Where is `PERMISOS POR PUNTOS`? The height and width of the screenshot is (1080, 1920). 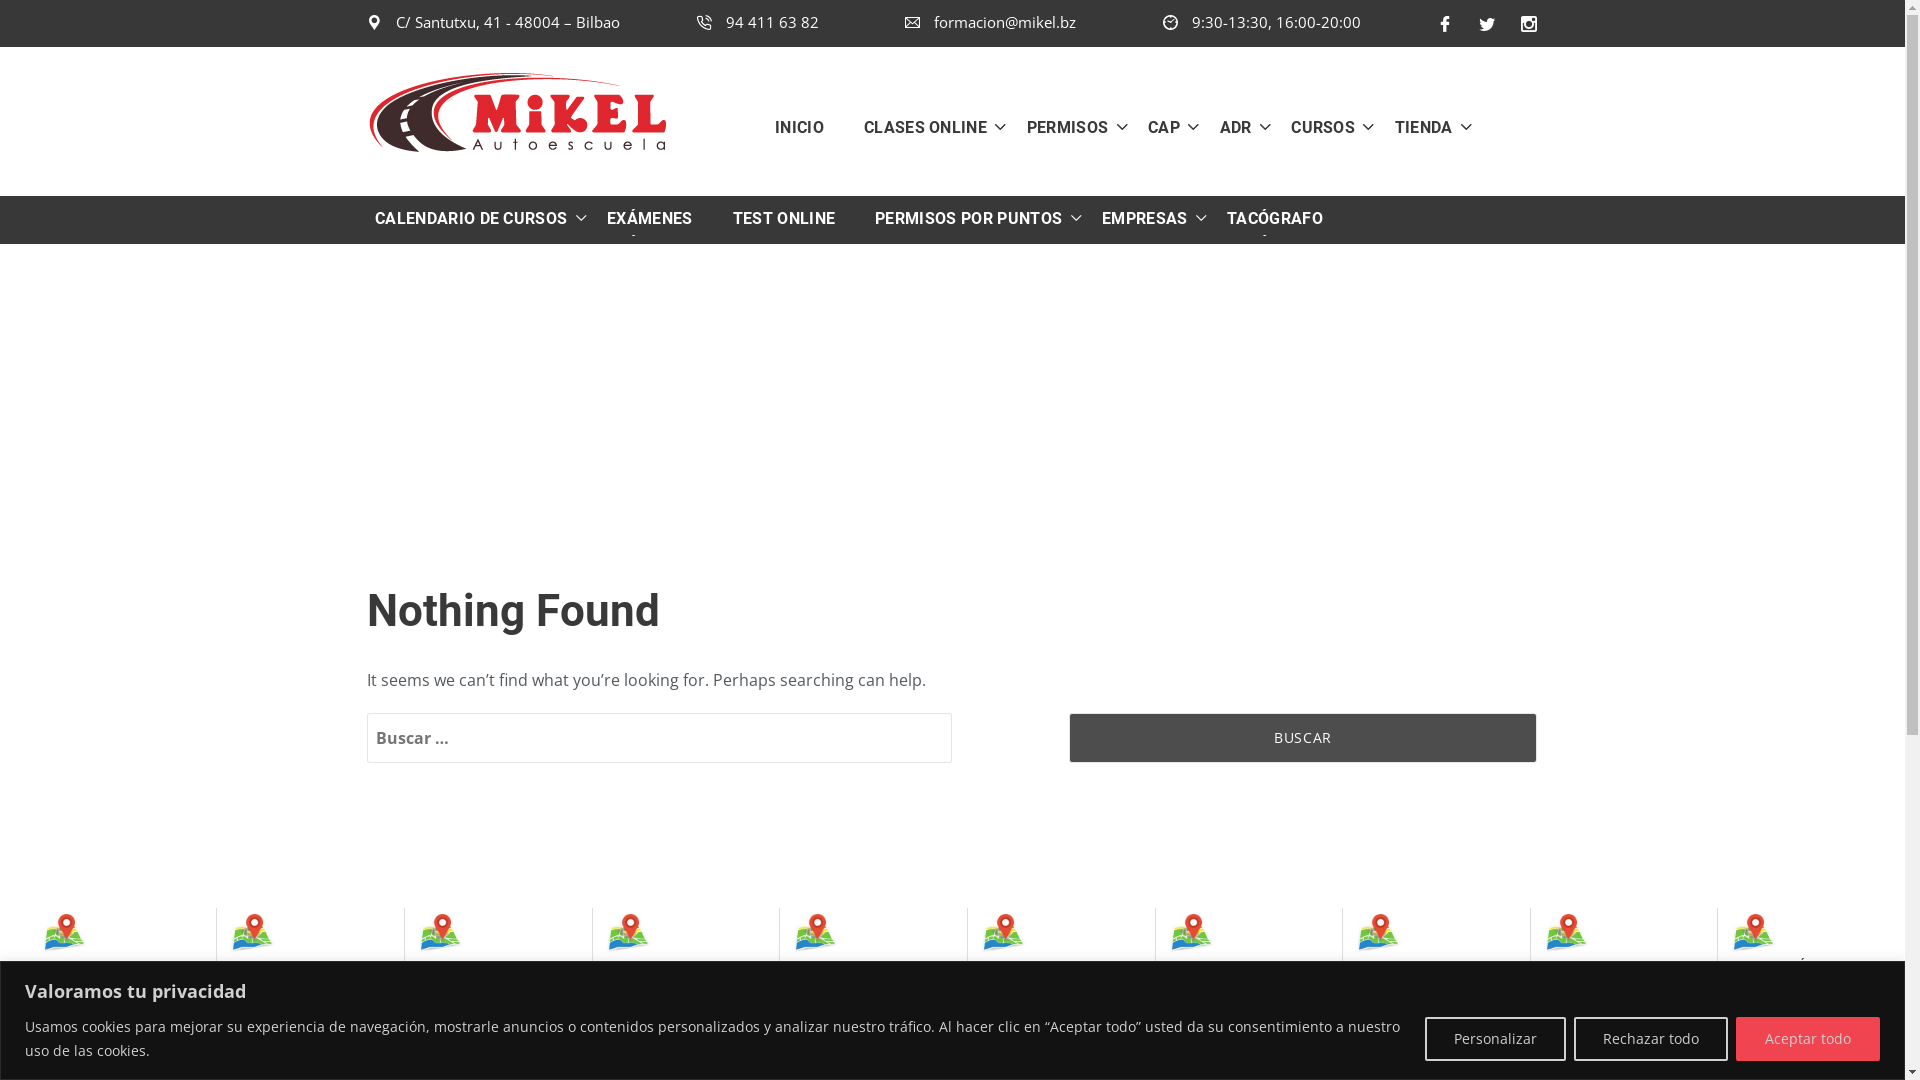
PERMISOS POR PUNTOS is located at coordinates (960, 219).